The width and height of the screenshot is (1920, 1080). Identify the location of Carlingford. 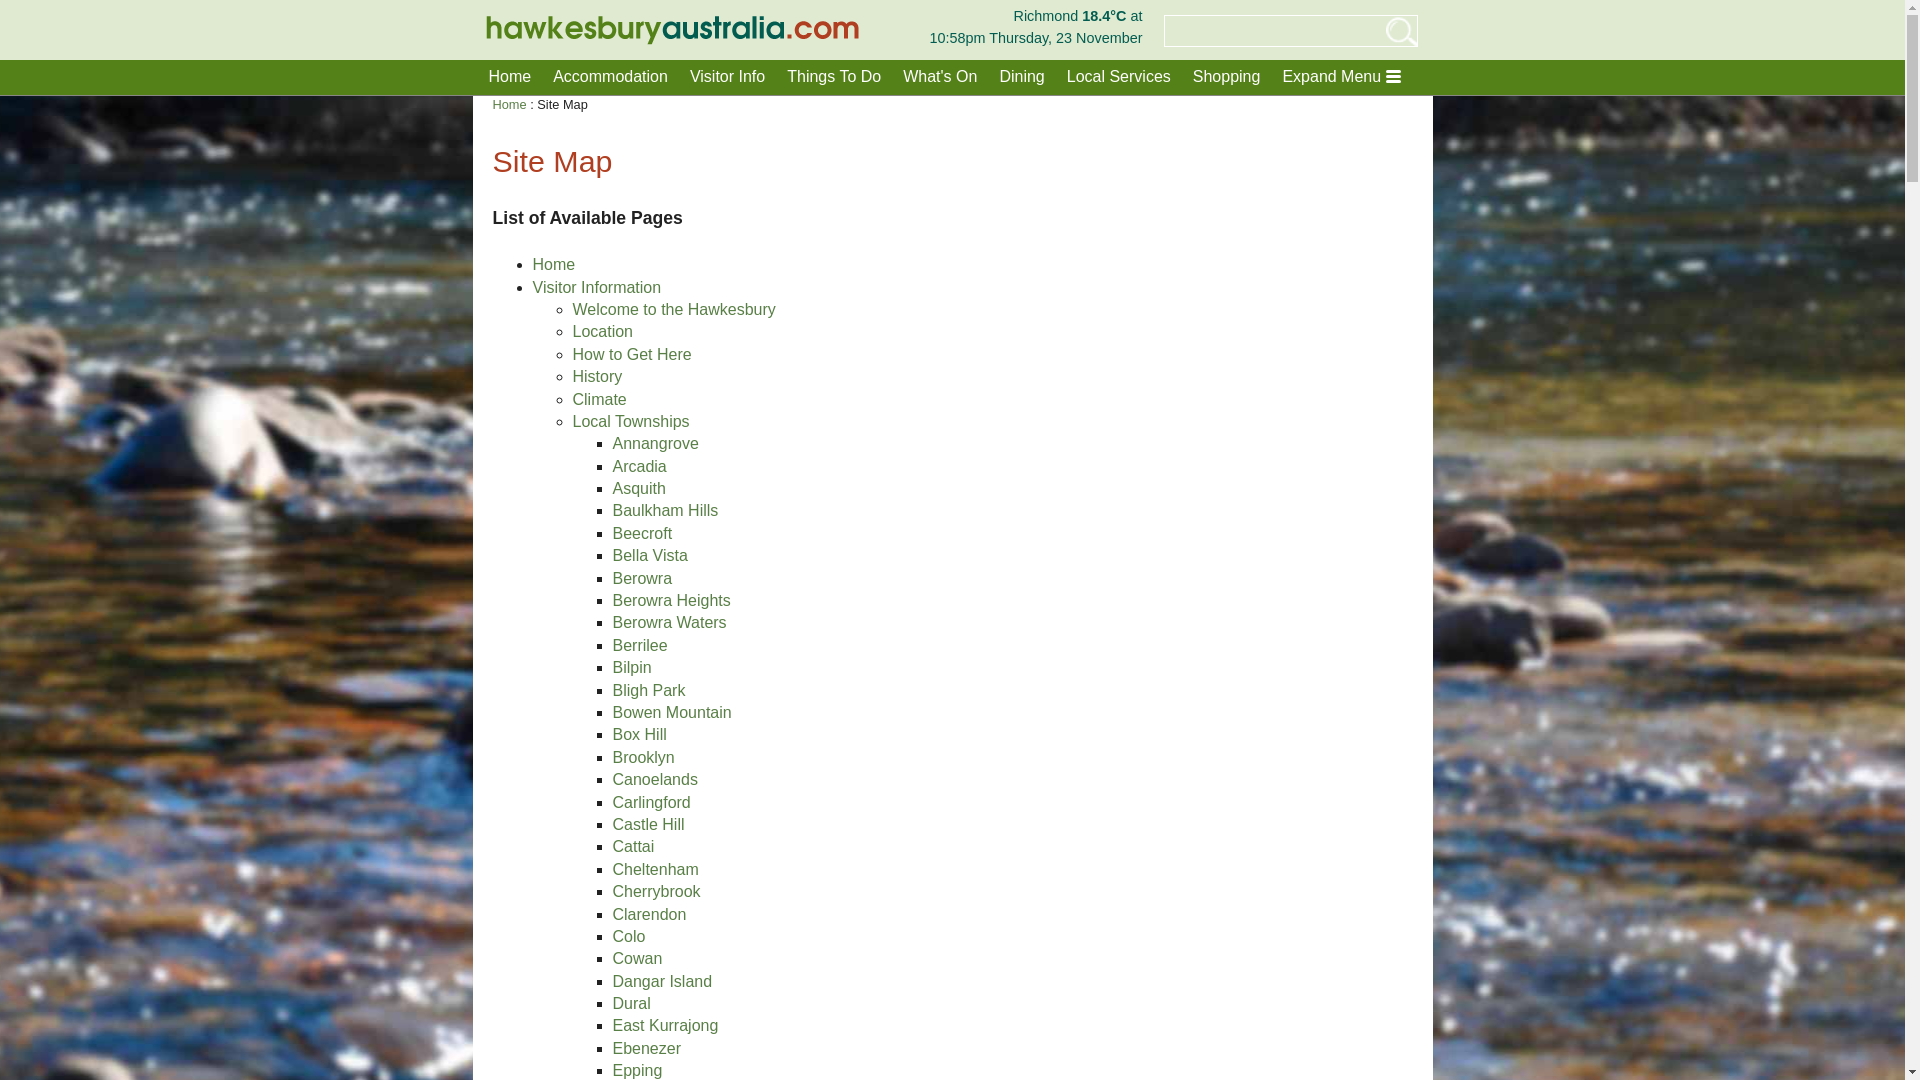
(651, 802).